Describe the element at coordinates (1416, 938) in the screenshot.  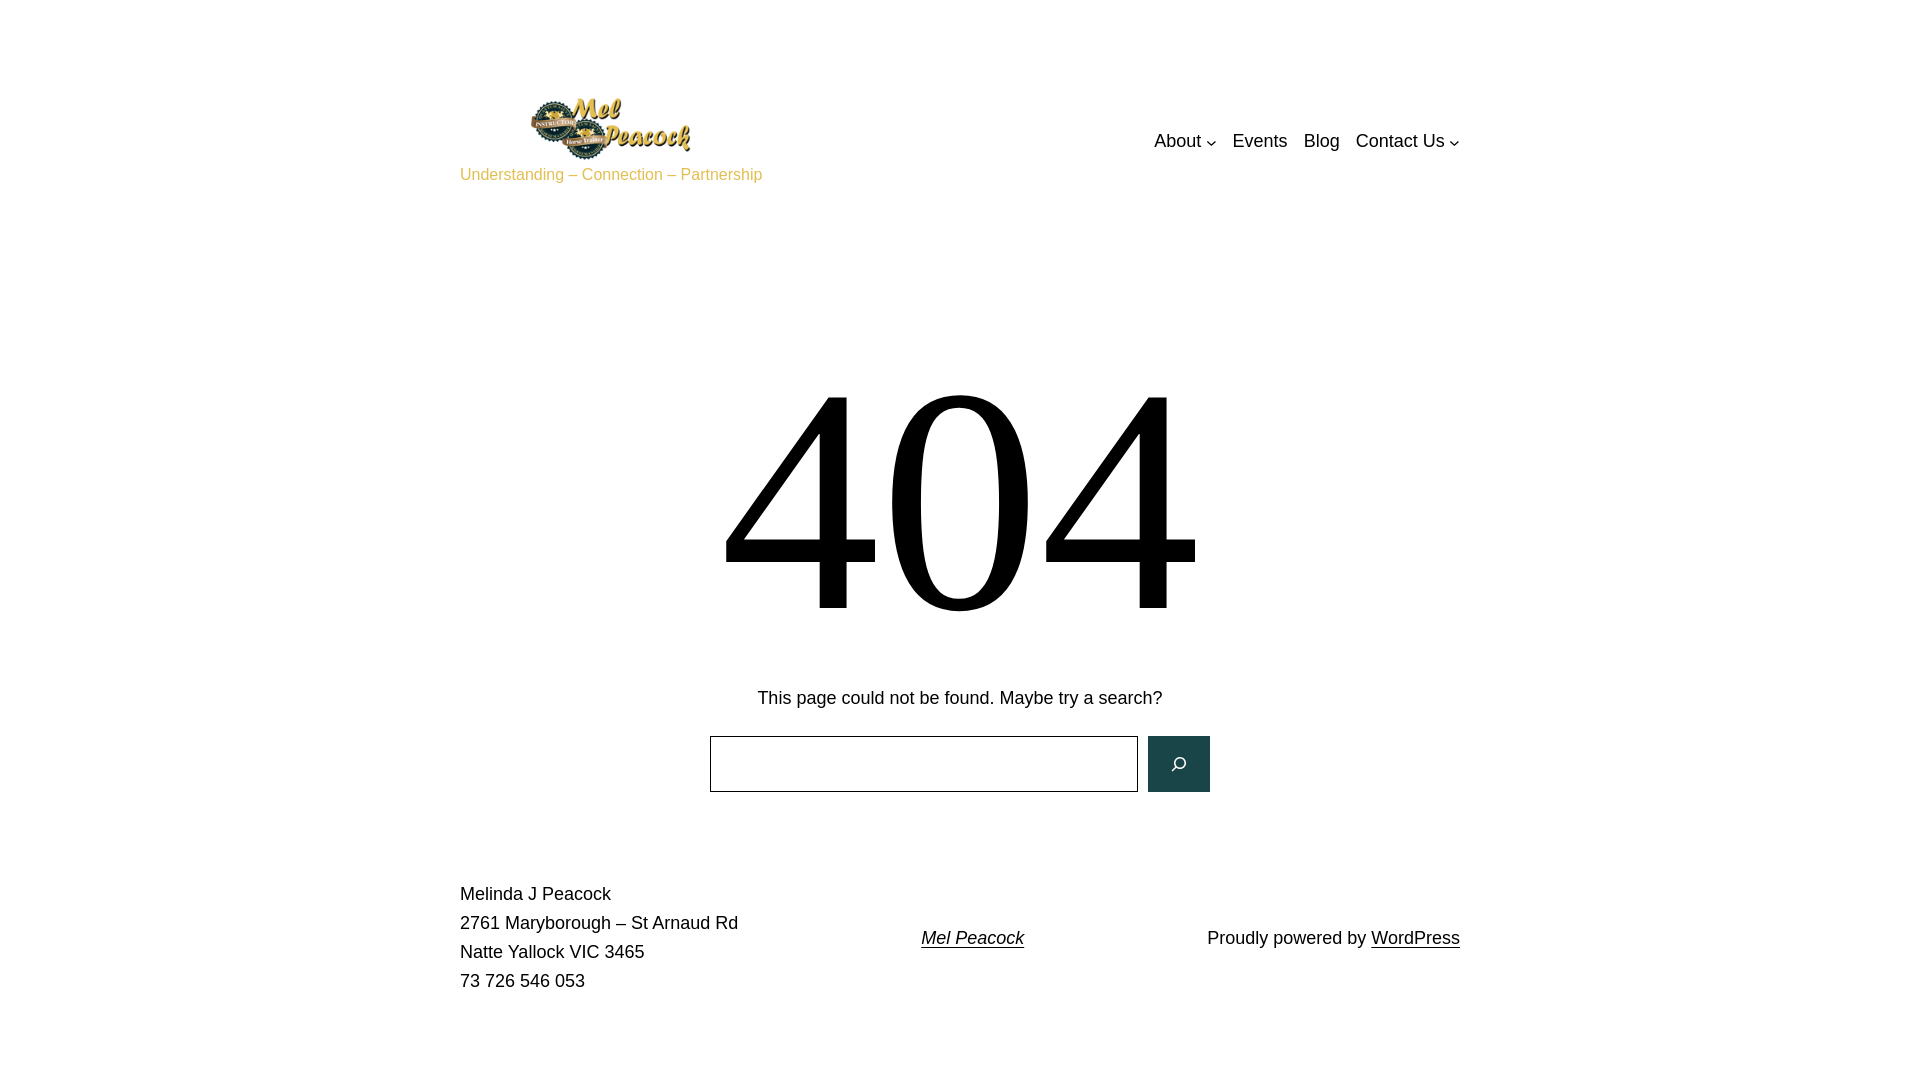
I see `WordPress` at that location.